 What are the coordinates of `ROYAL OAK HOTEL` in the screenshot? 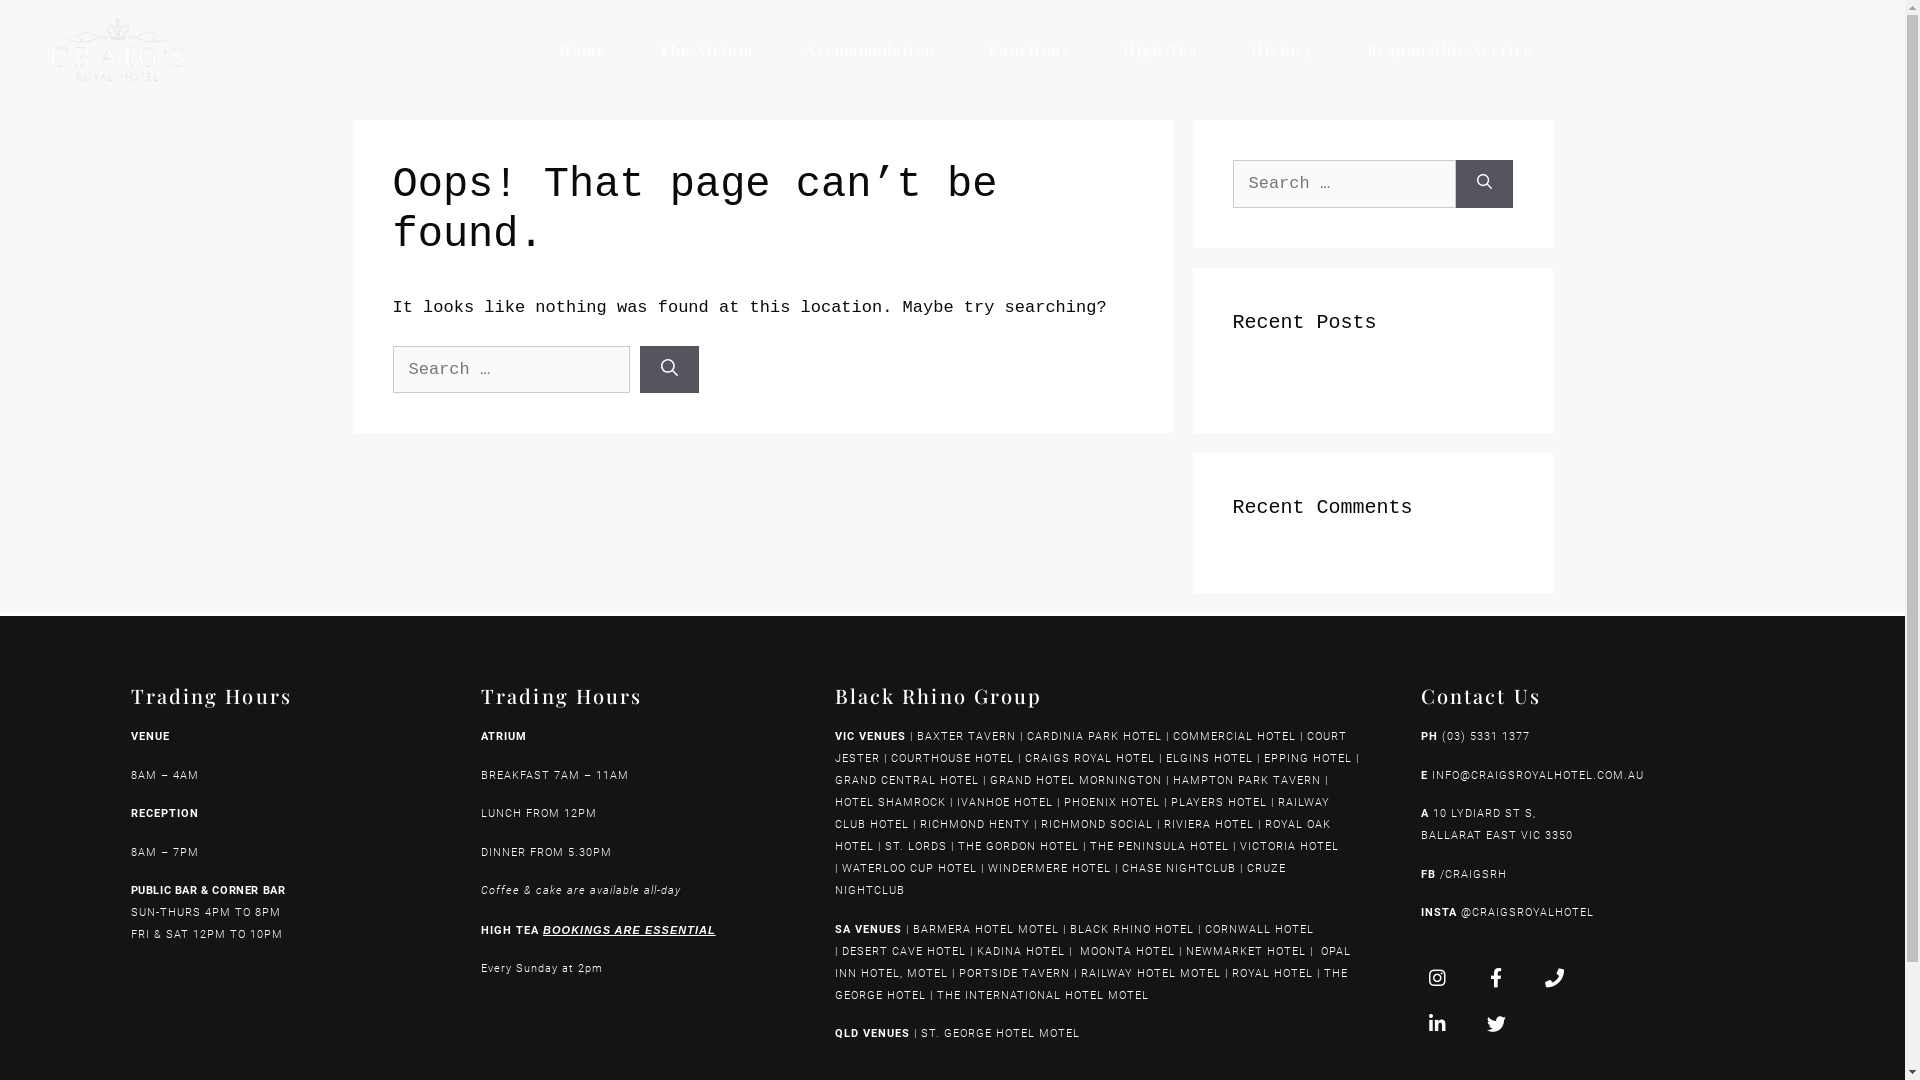 It's located at (1083, 836).